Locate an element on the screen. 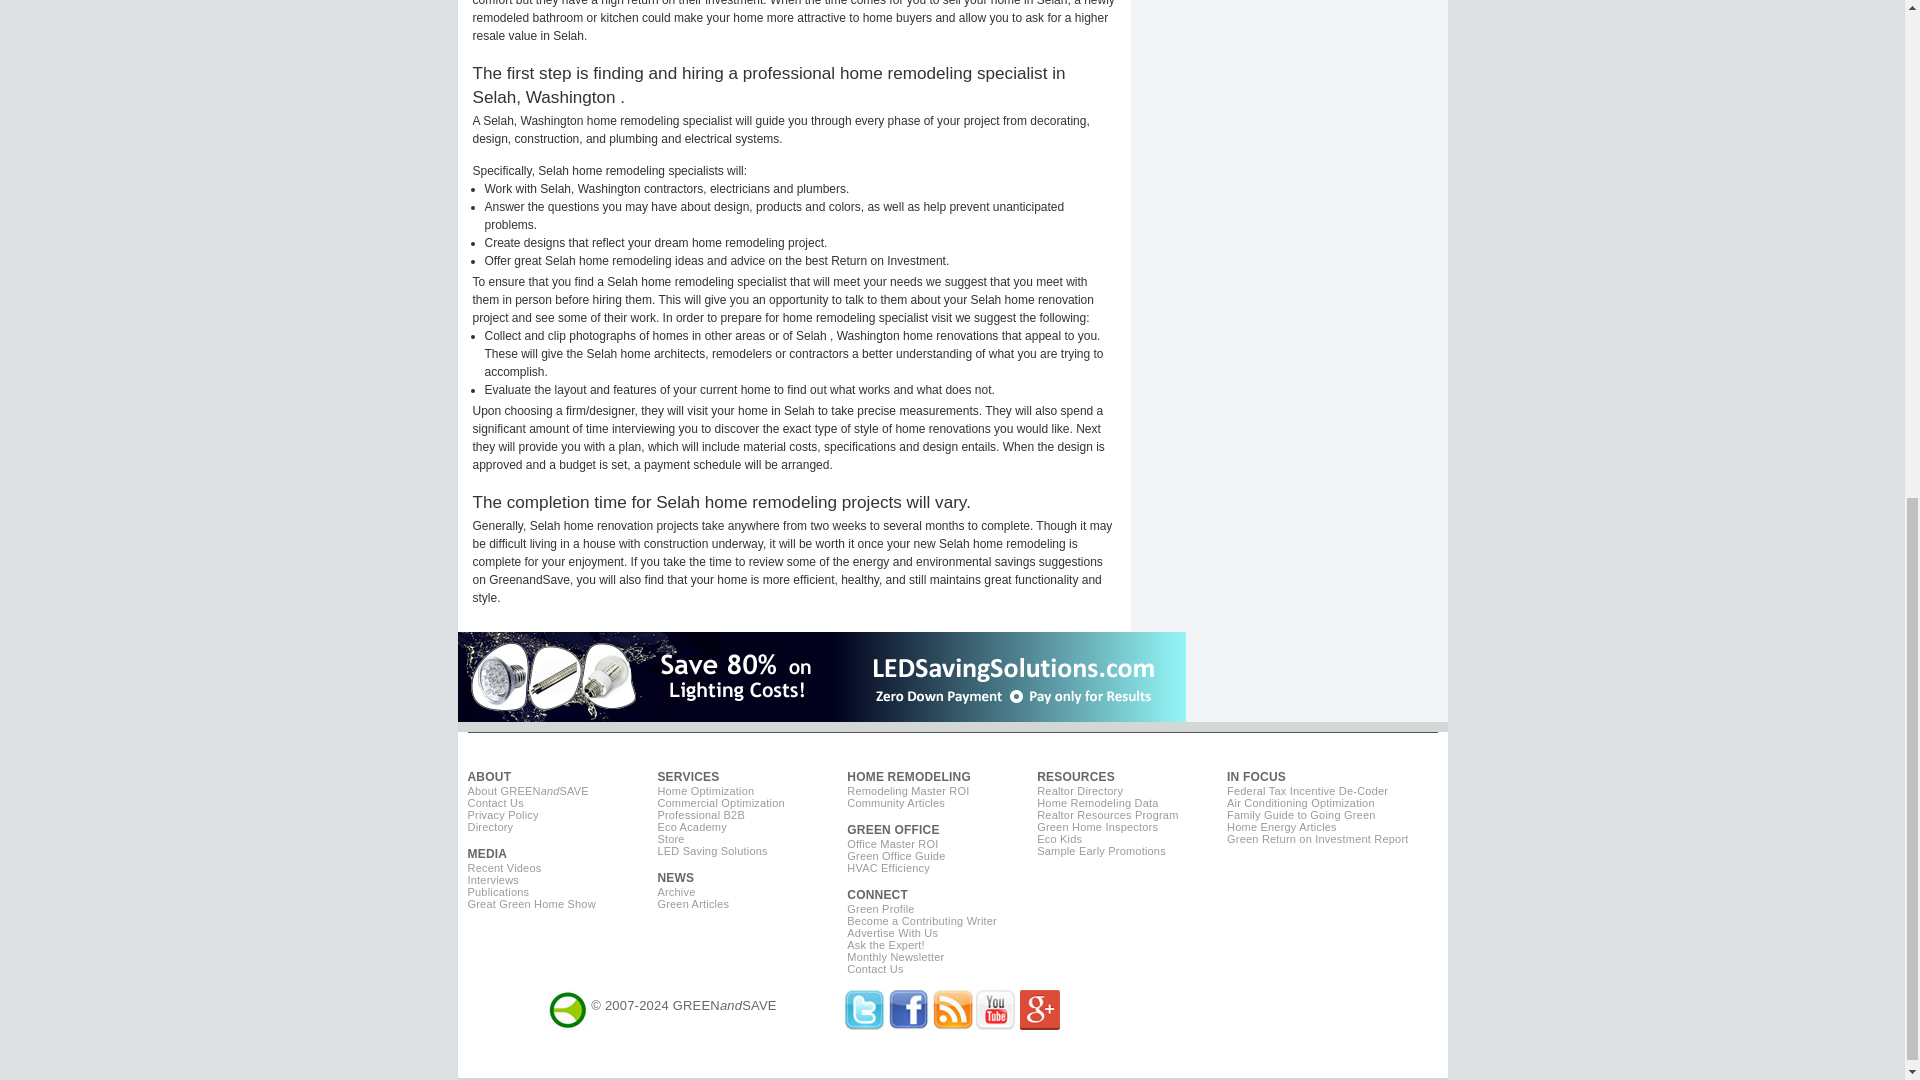  Optimizing Energy and Utility Costs is located at coordinates (687, 777).